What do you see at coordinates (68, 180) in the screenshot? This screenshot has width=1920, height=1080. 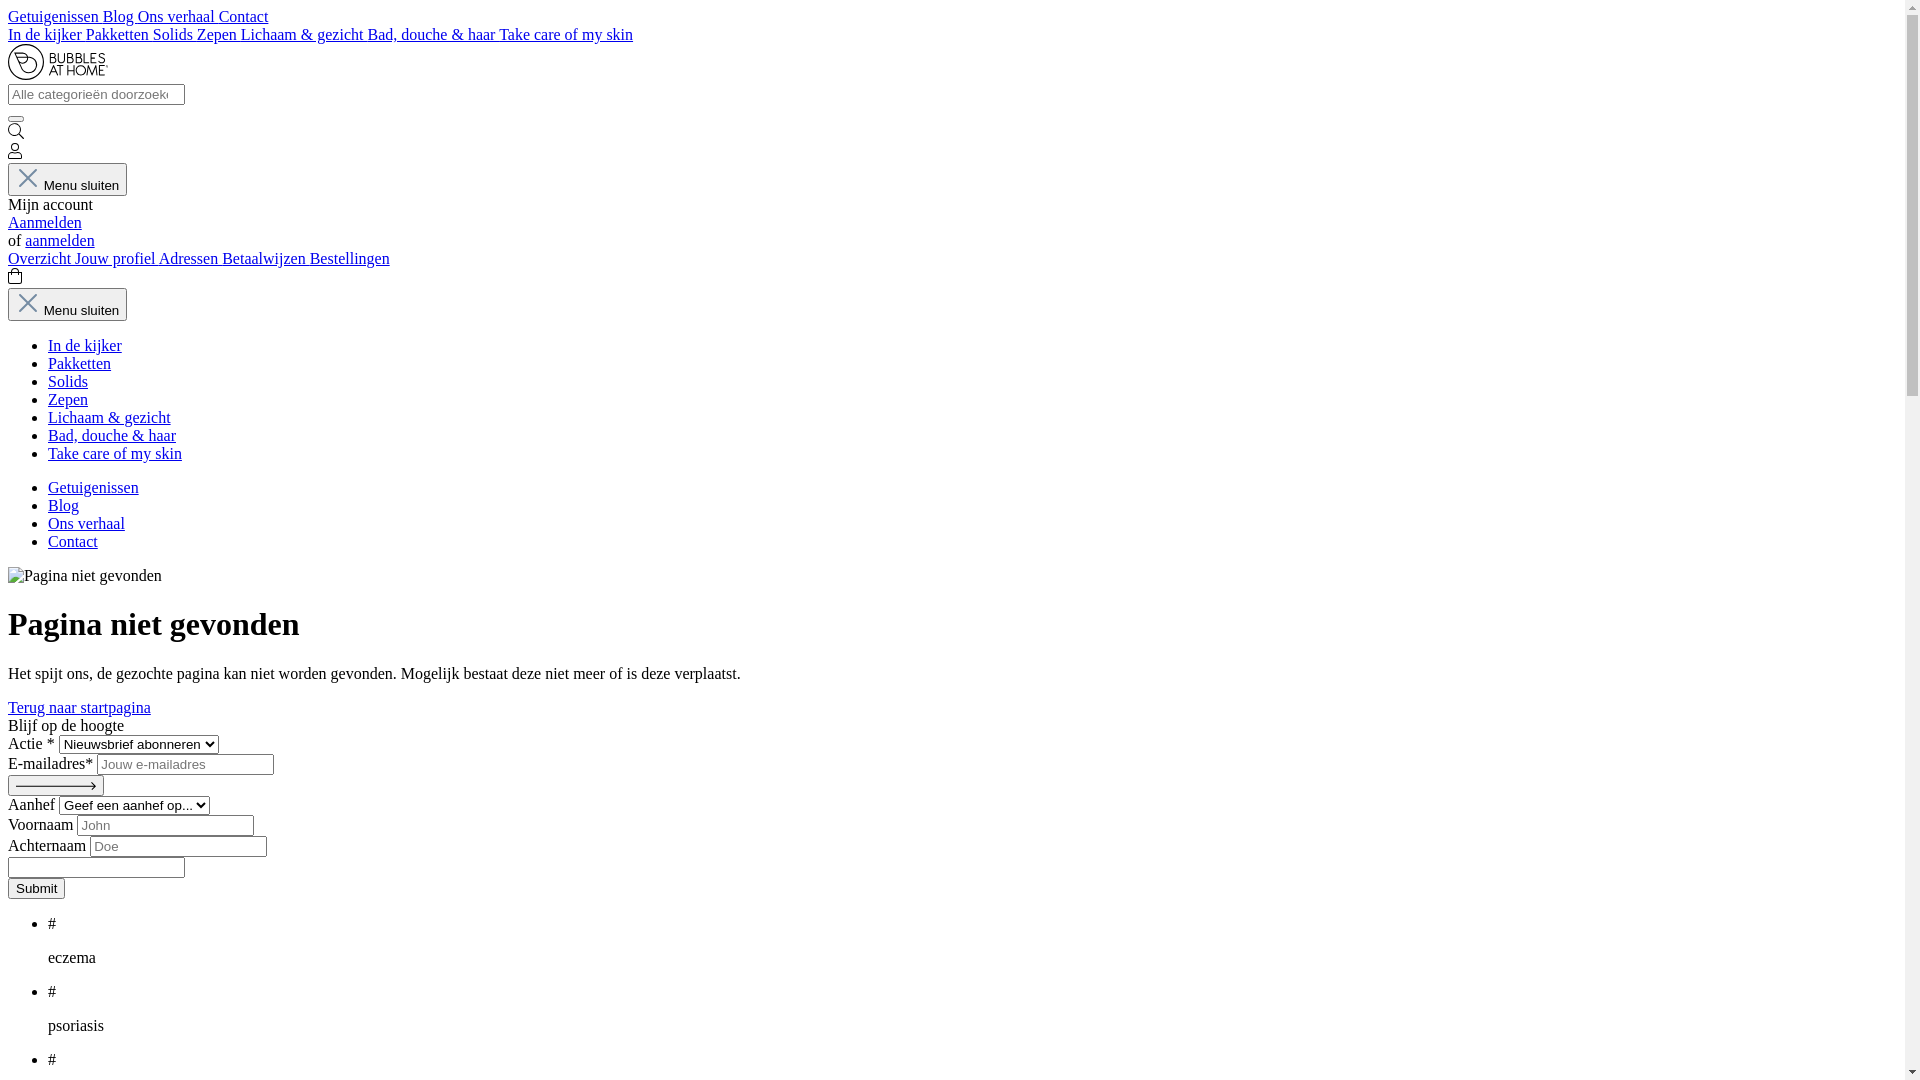 I see `Menu sluiten` at bounding box center [68, 180].